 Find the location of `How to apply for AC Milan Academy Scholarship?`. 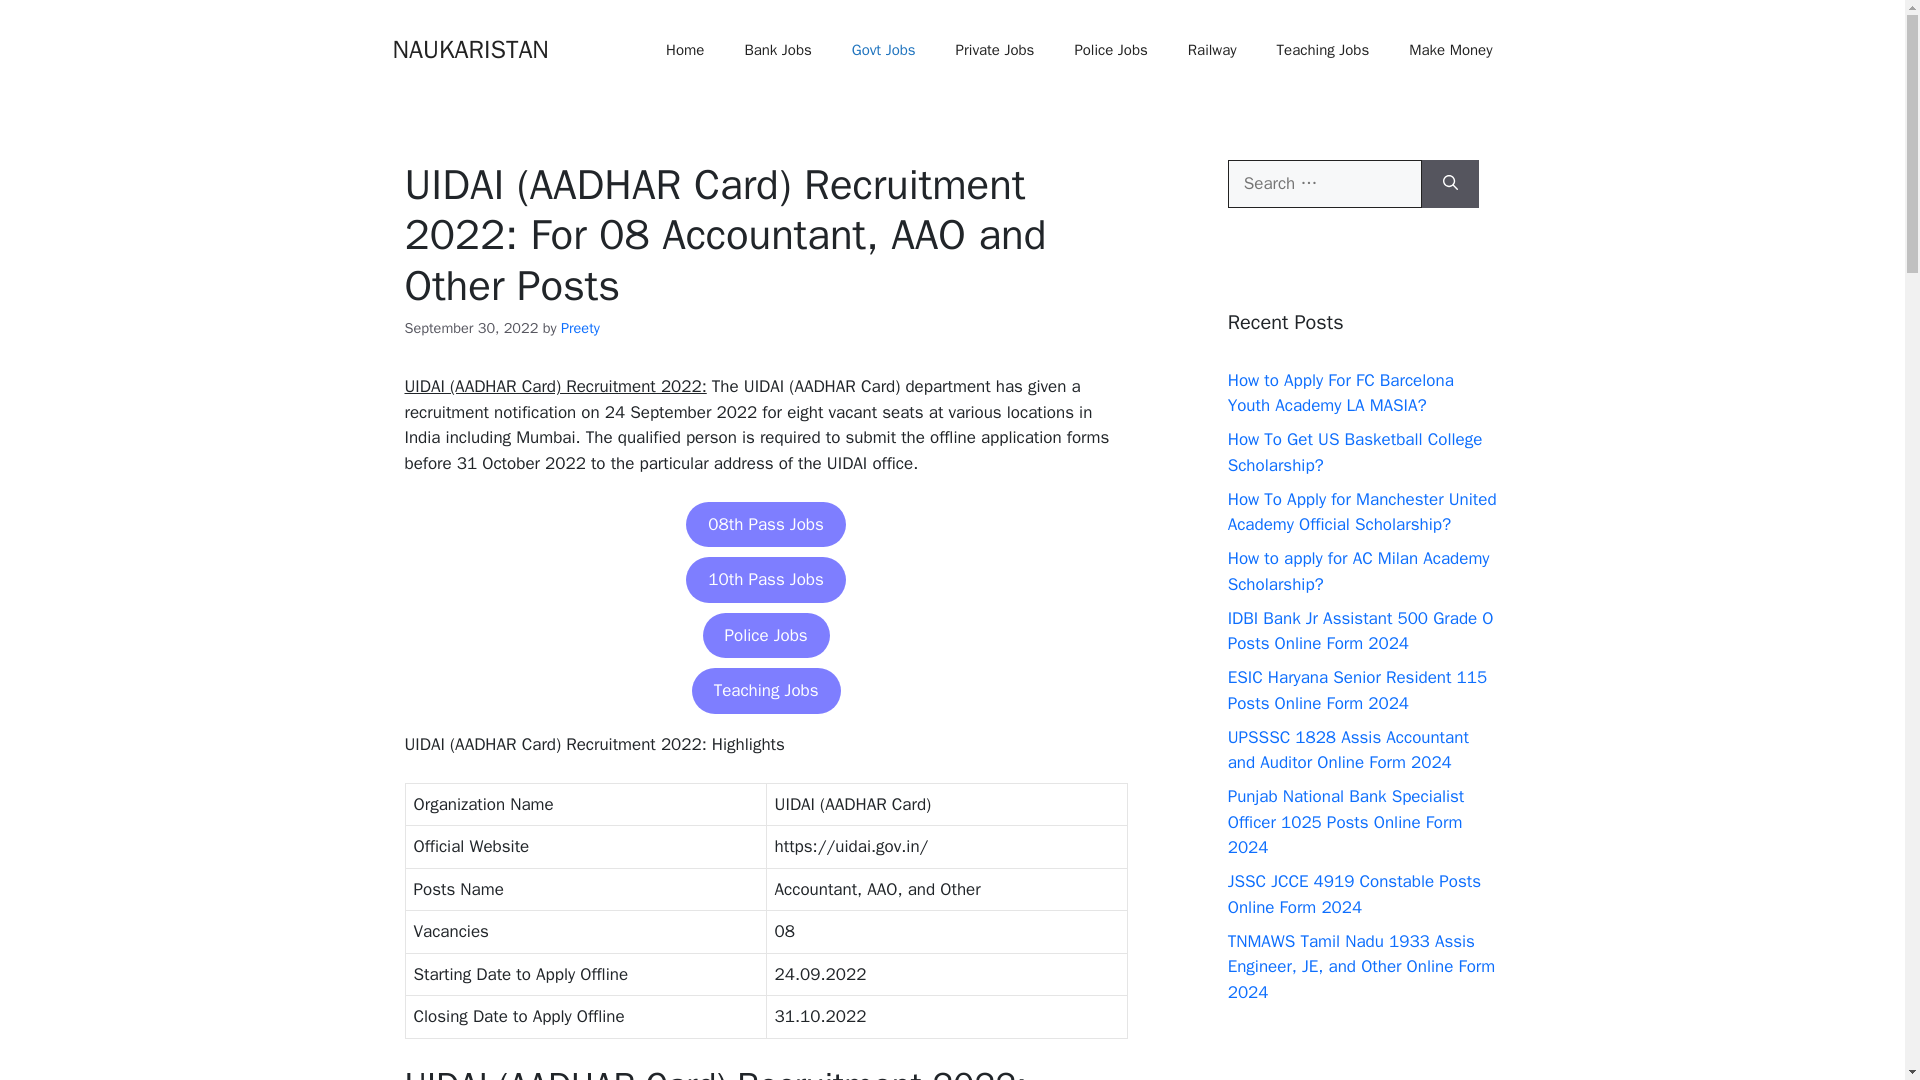

How to apply for AC Milan Academy Scholarship? is located at coordinates (1358, 571).